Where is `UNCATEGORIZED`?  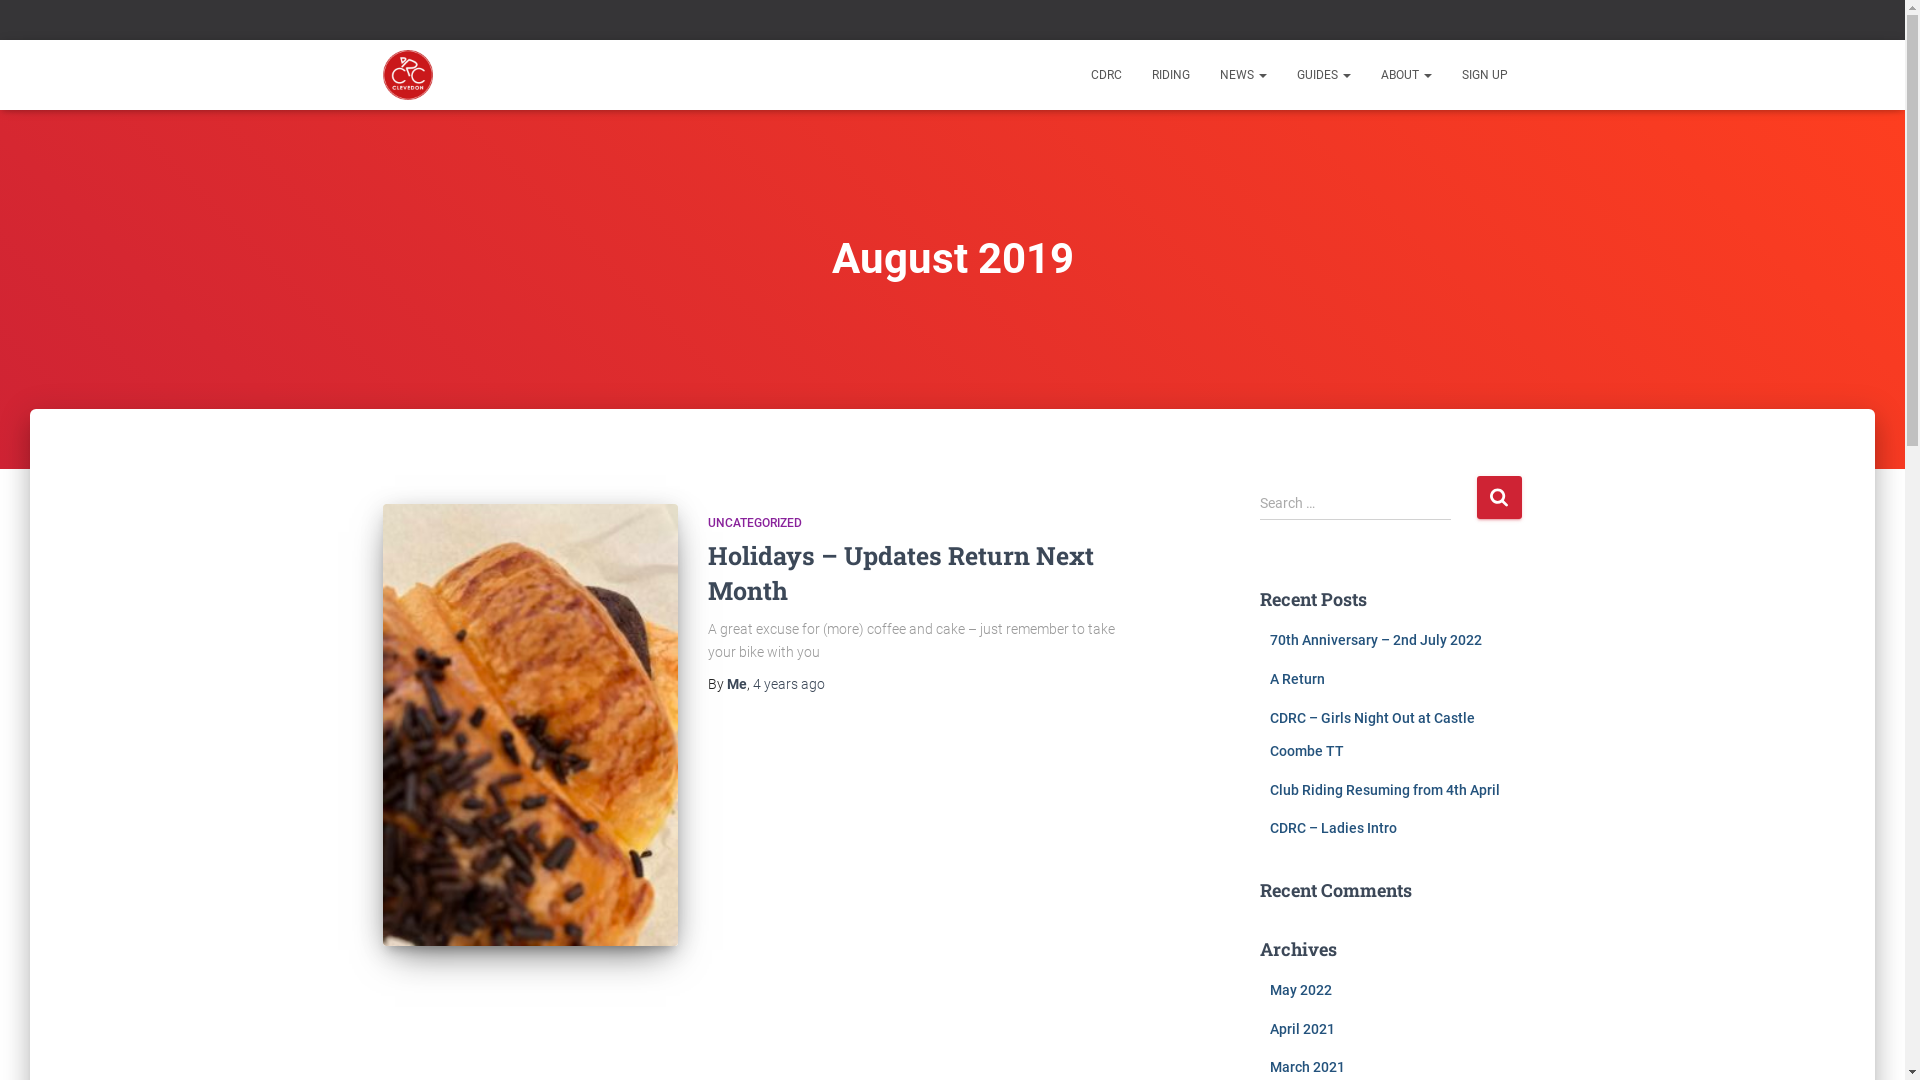 UNCATEGORIZED is located at coordinates (755, 523).